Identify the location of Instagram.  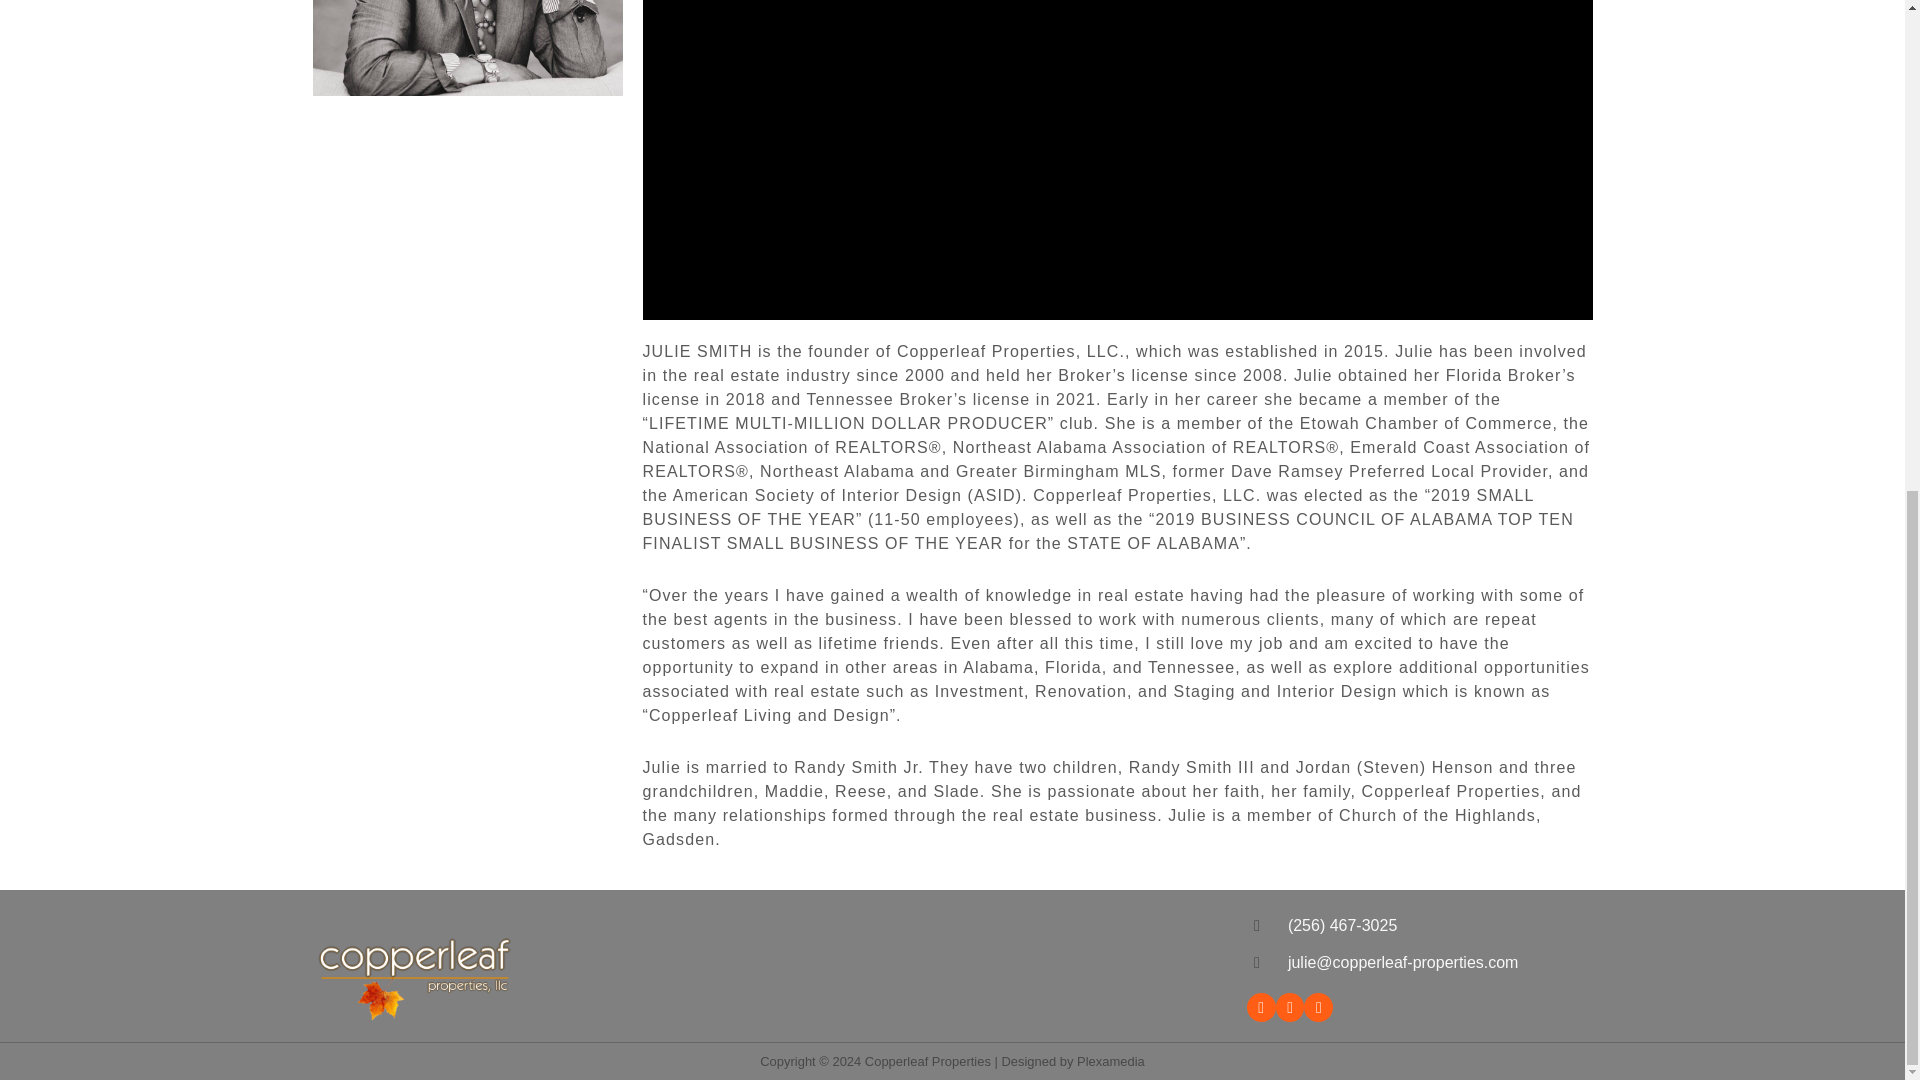
(1290, 1006).